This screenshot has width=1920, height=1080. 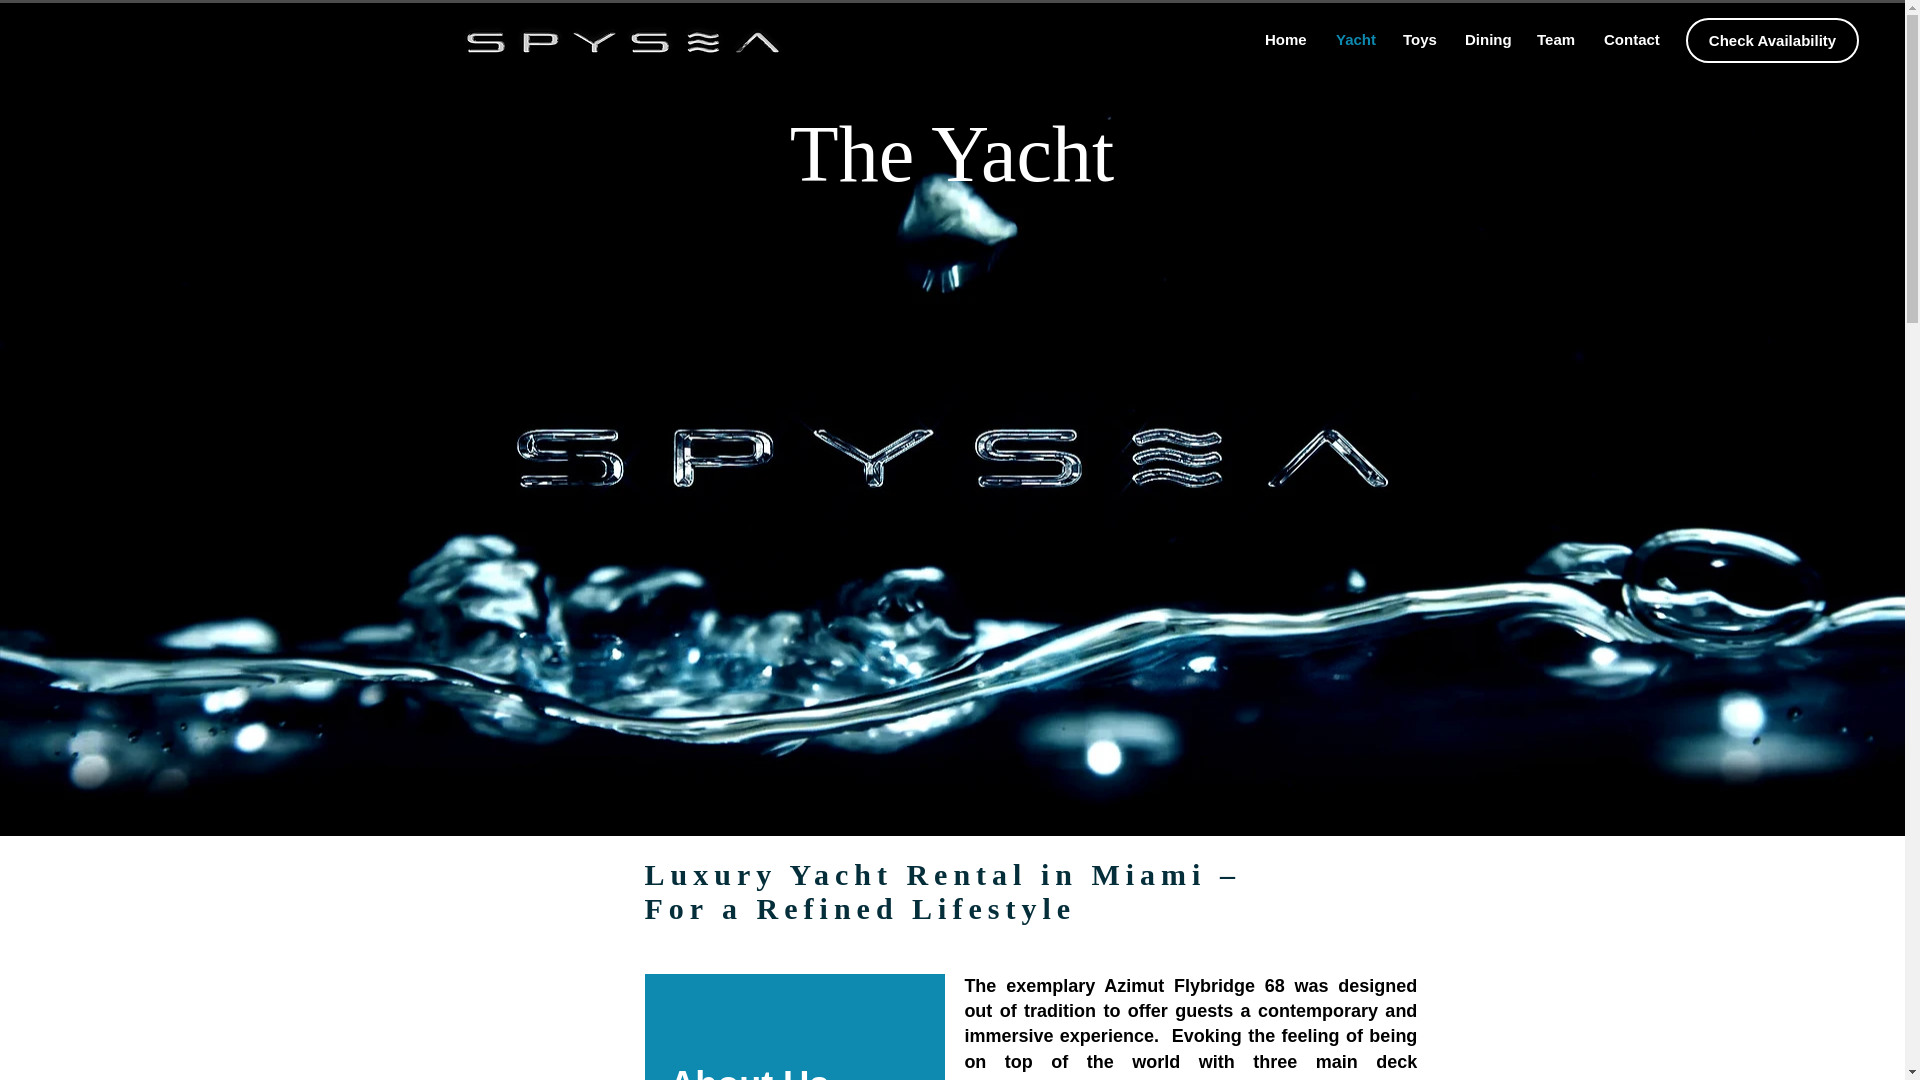 I want to click on Contact, so click(x=1630, y=40).